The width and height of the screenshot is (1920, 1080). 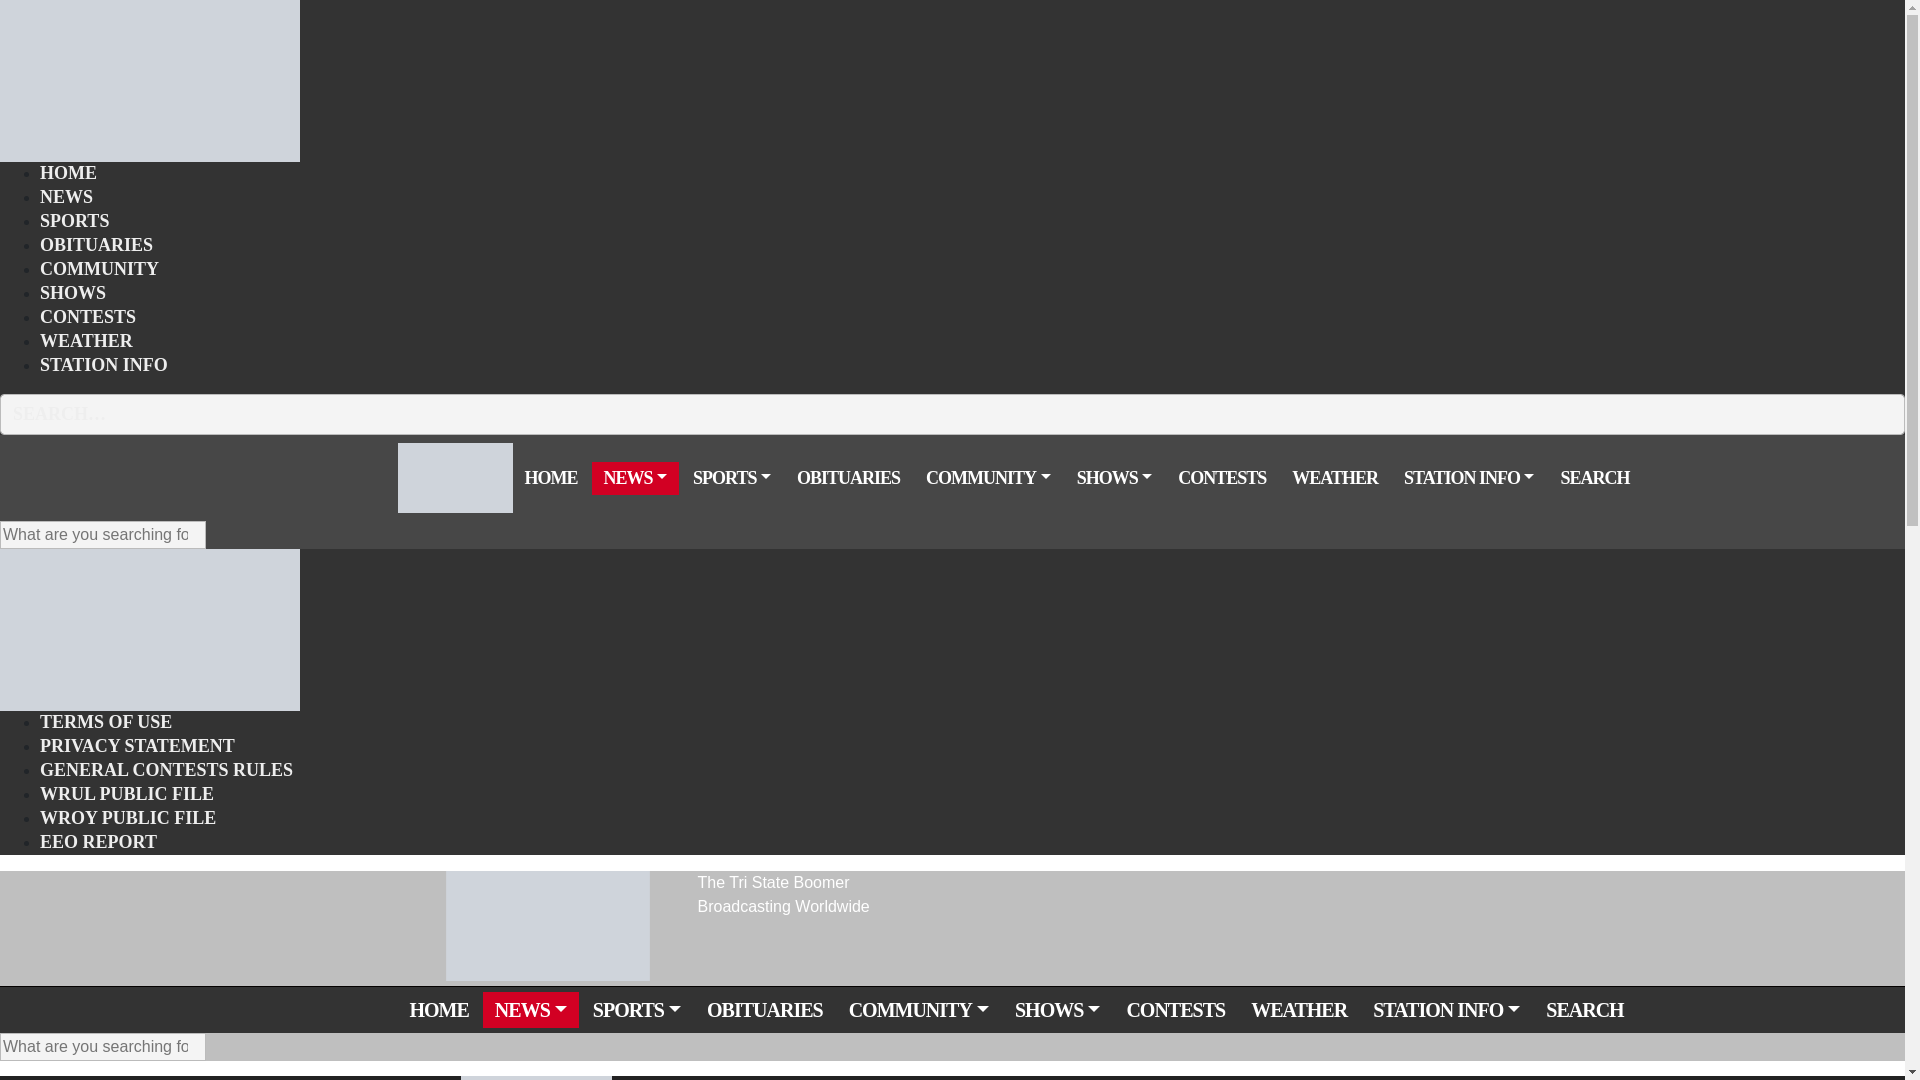 I want to click on Search for:, so click(x=102, y=534).